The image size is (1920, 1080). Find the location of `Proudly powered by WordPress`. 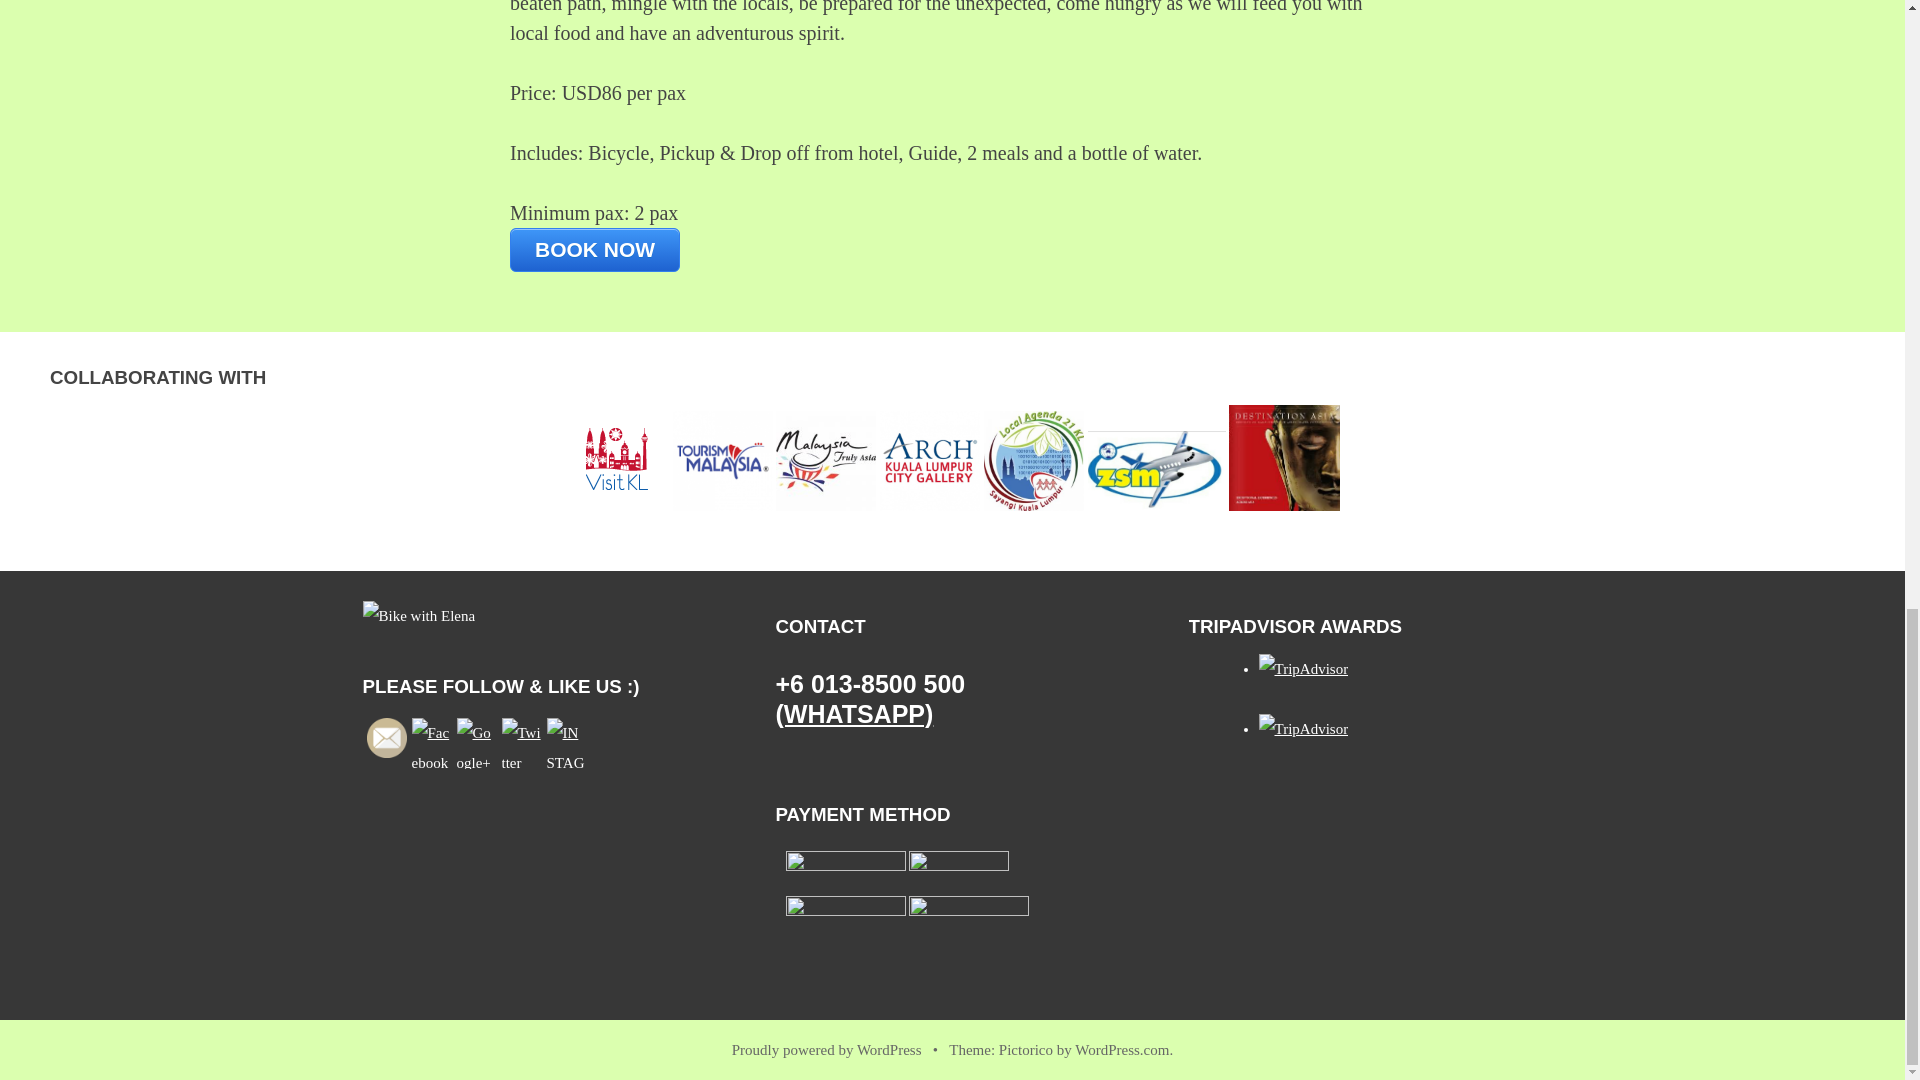

Proudly powered by WordPress is located at coordinates (826, 1050).